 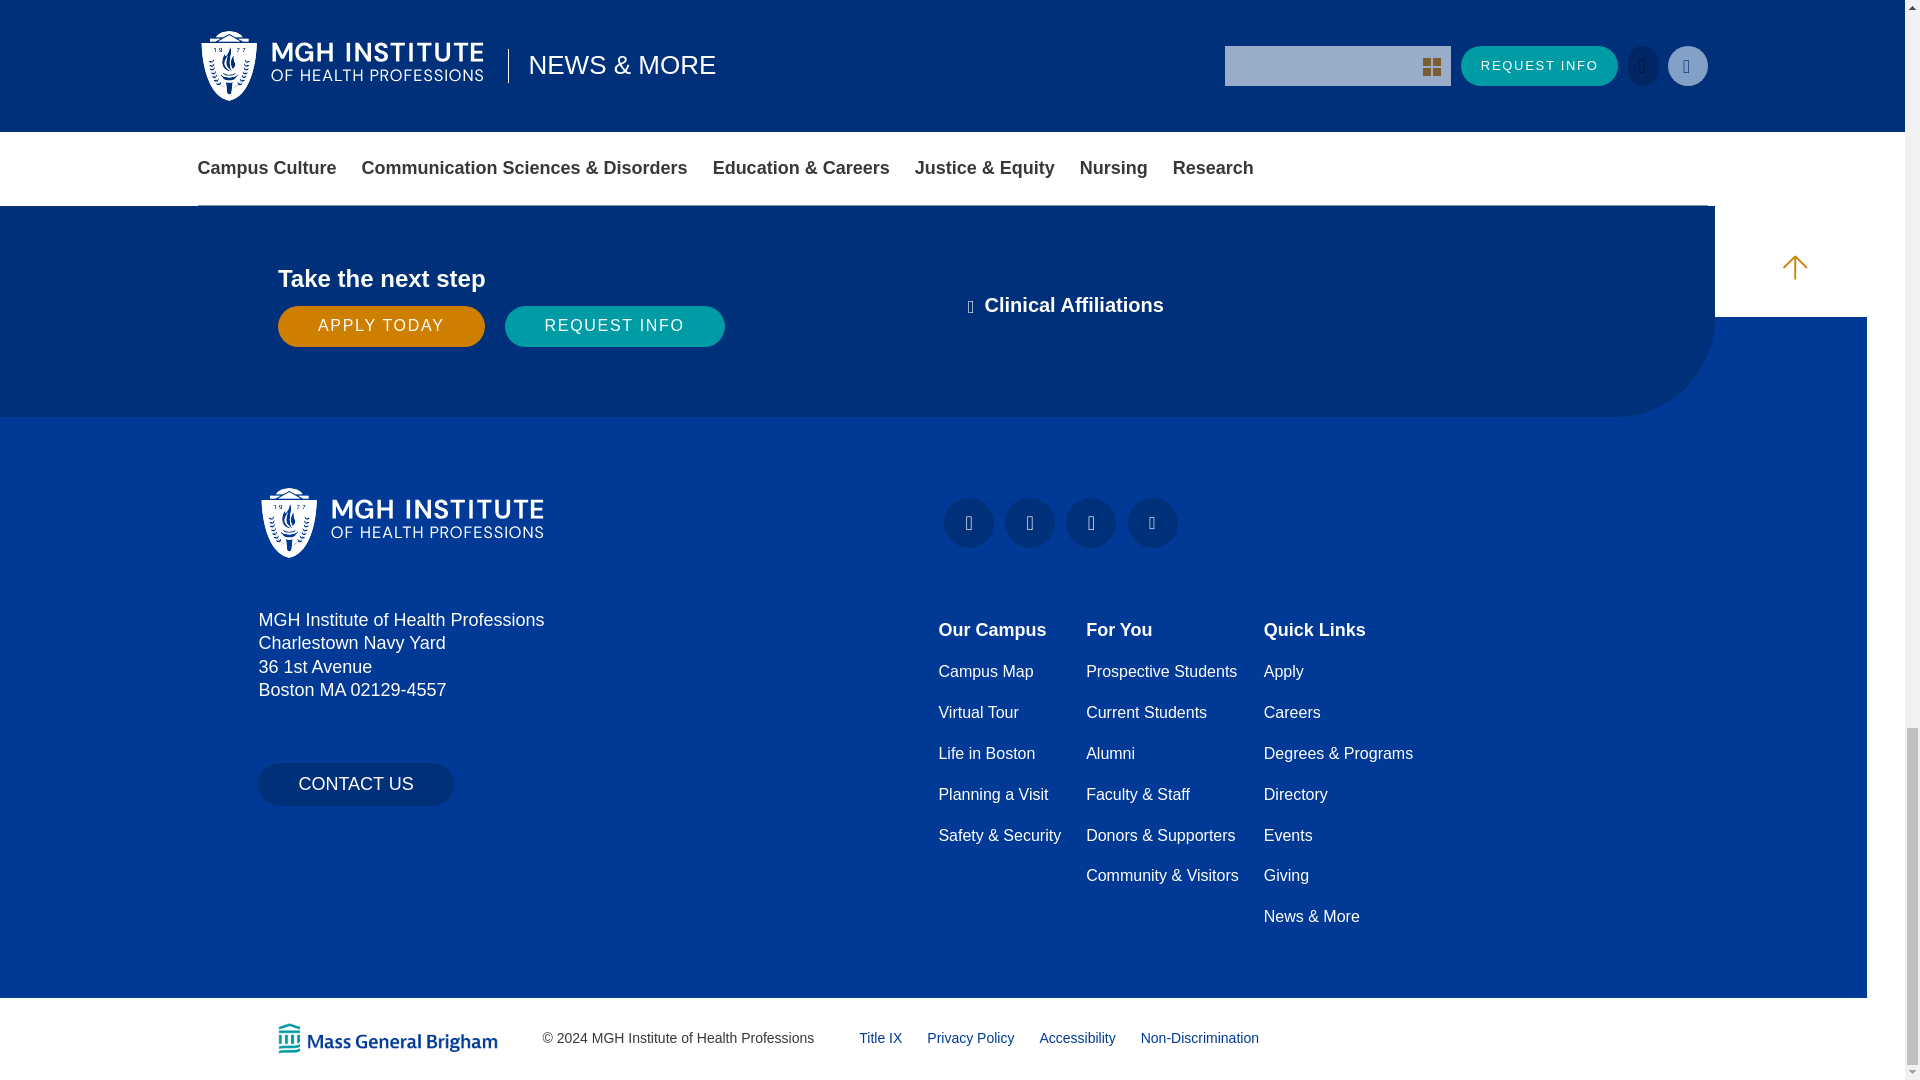 What do you see at coordinates (986, 754) in the screenshot?
I see `Life in Boston` at bounding box center [986, 754].